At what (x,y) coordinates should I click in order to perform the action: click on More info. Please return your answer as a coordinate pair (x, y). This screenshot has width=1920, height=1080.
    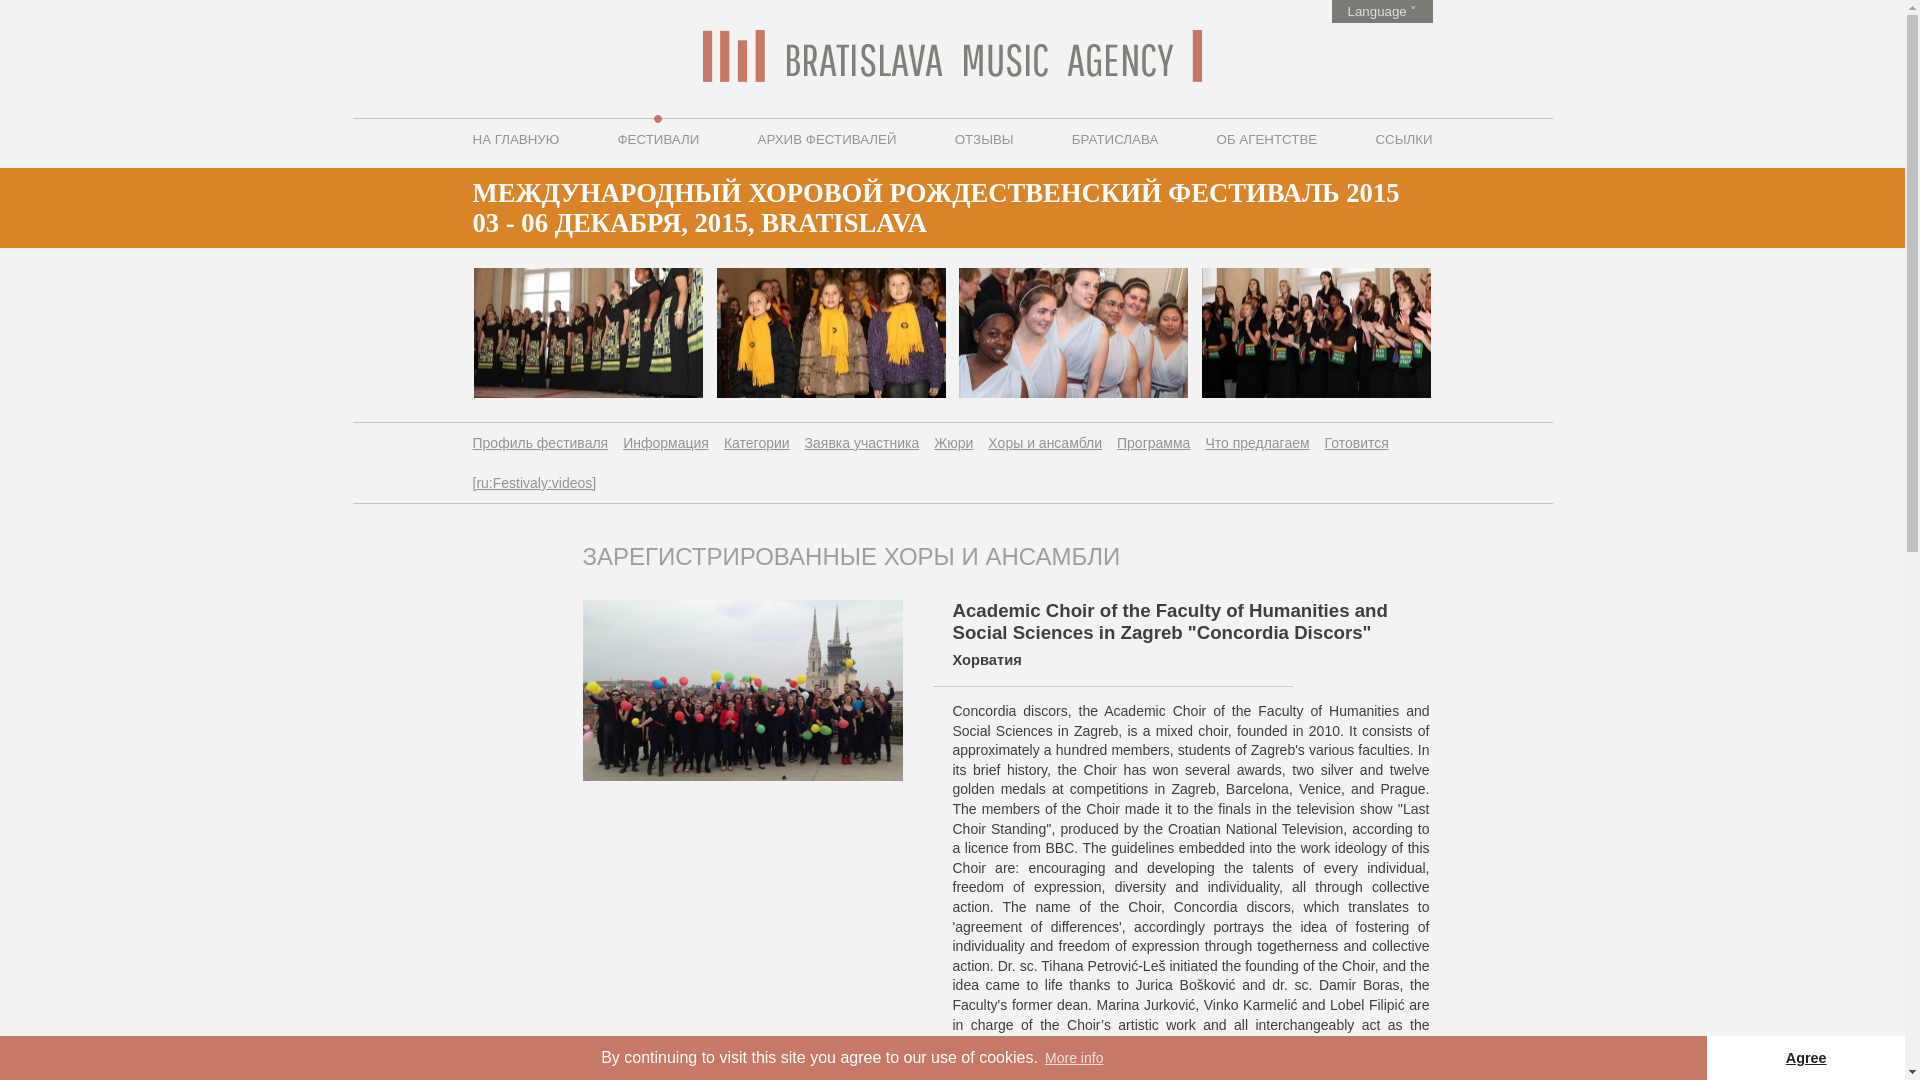
    Looking at the image, I should click on (1074, 1058).